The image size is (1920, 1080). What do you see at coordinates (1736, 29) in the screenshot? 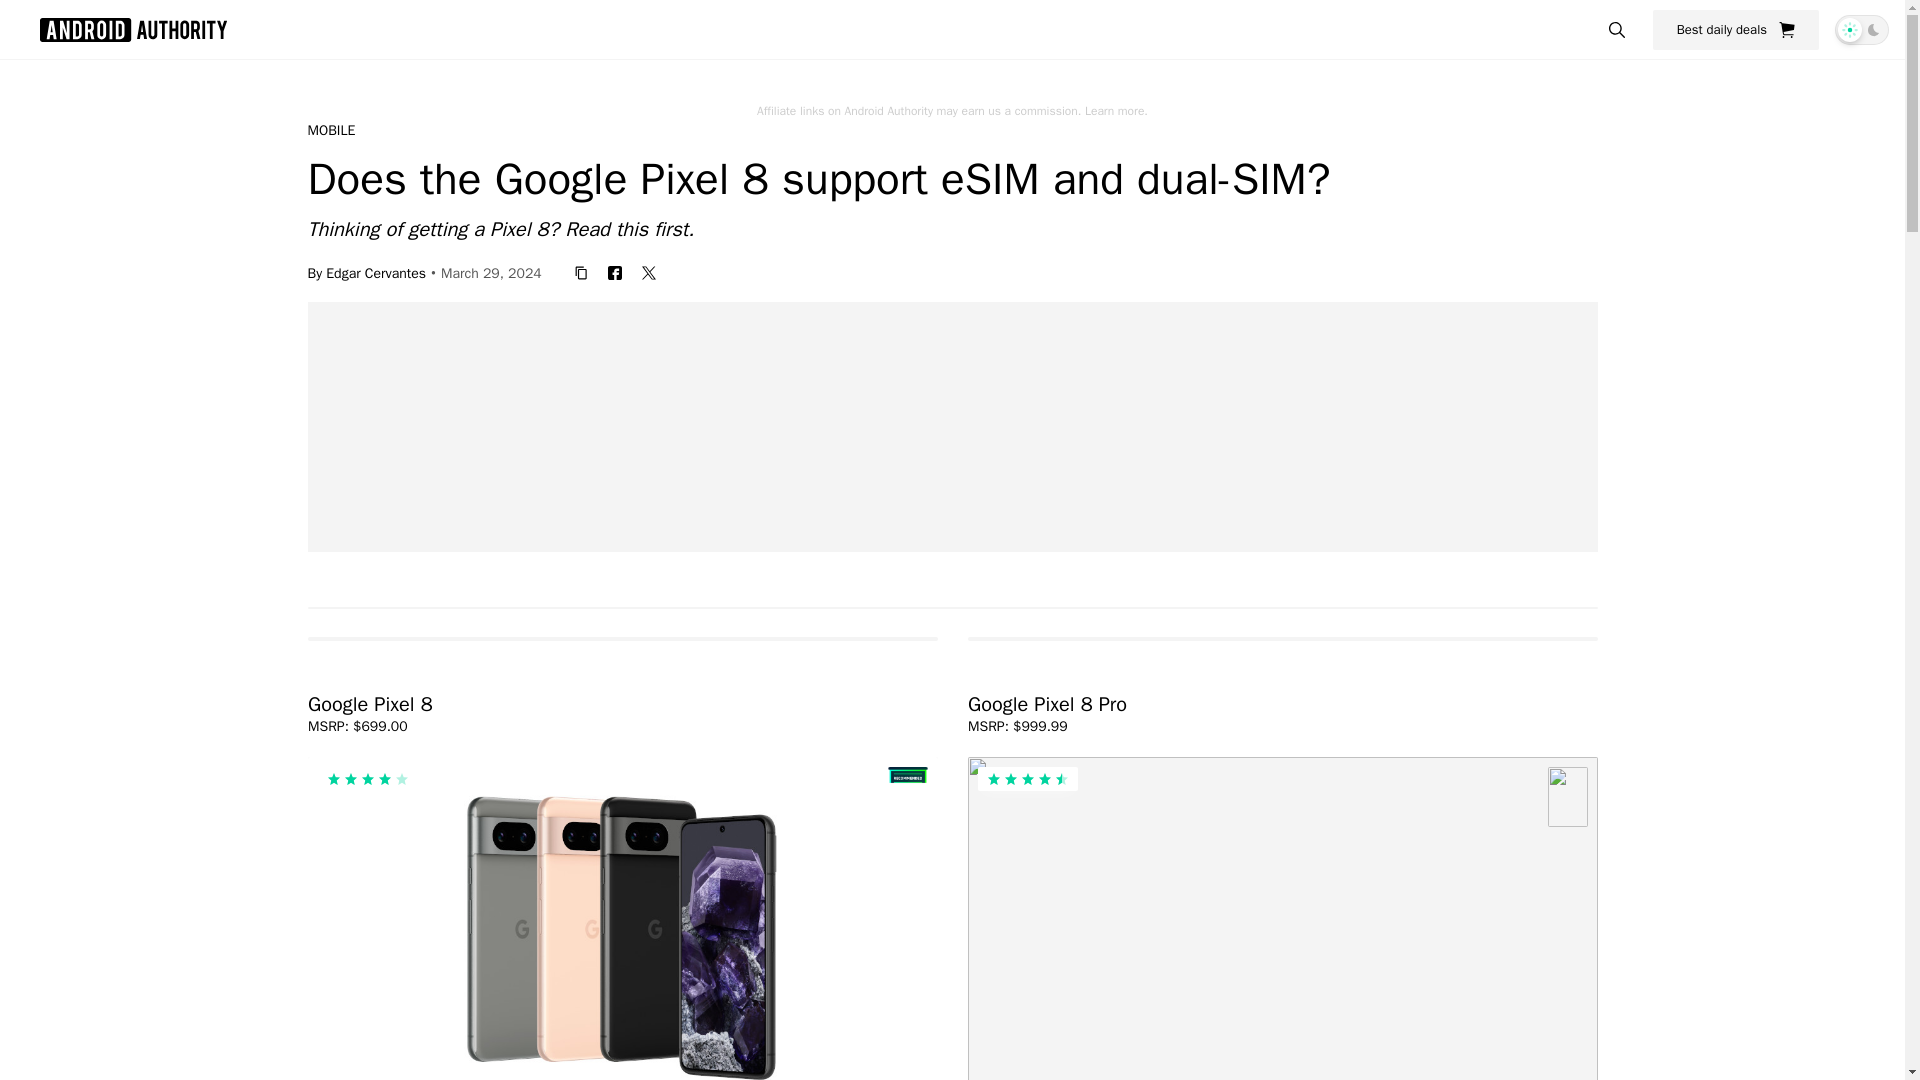
I see `Best daily deals` at bounding box center [1736, 29].